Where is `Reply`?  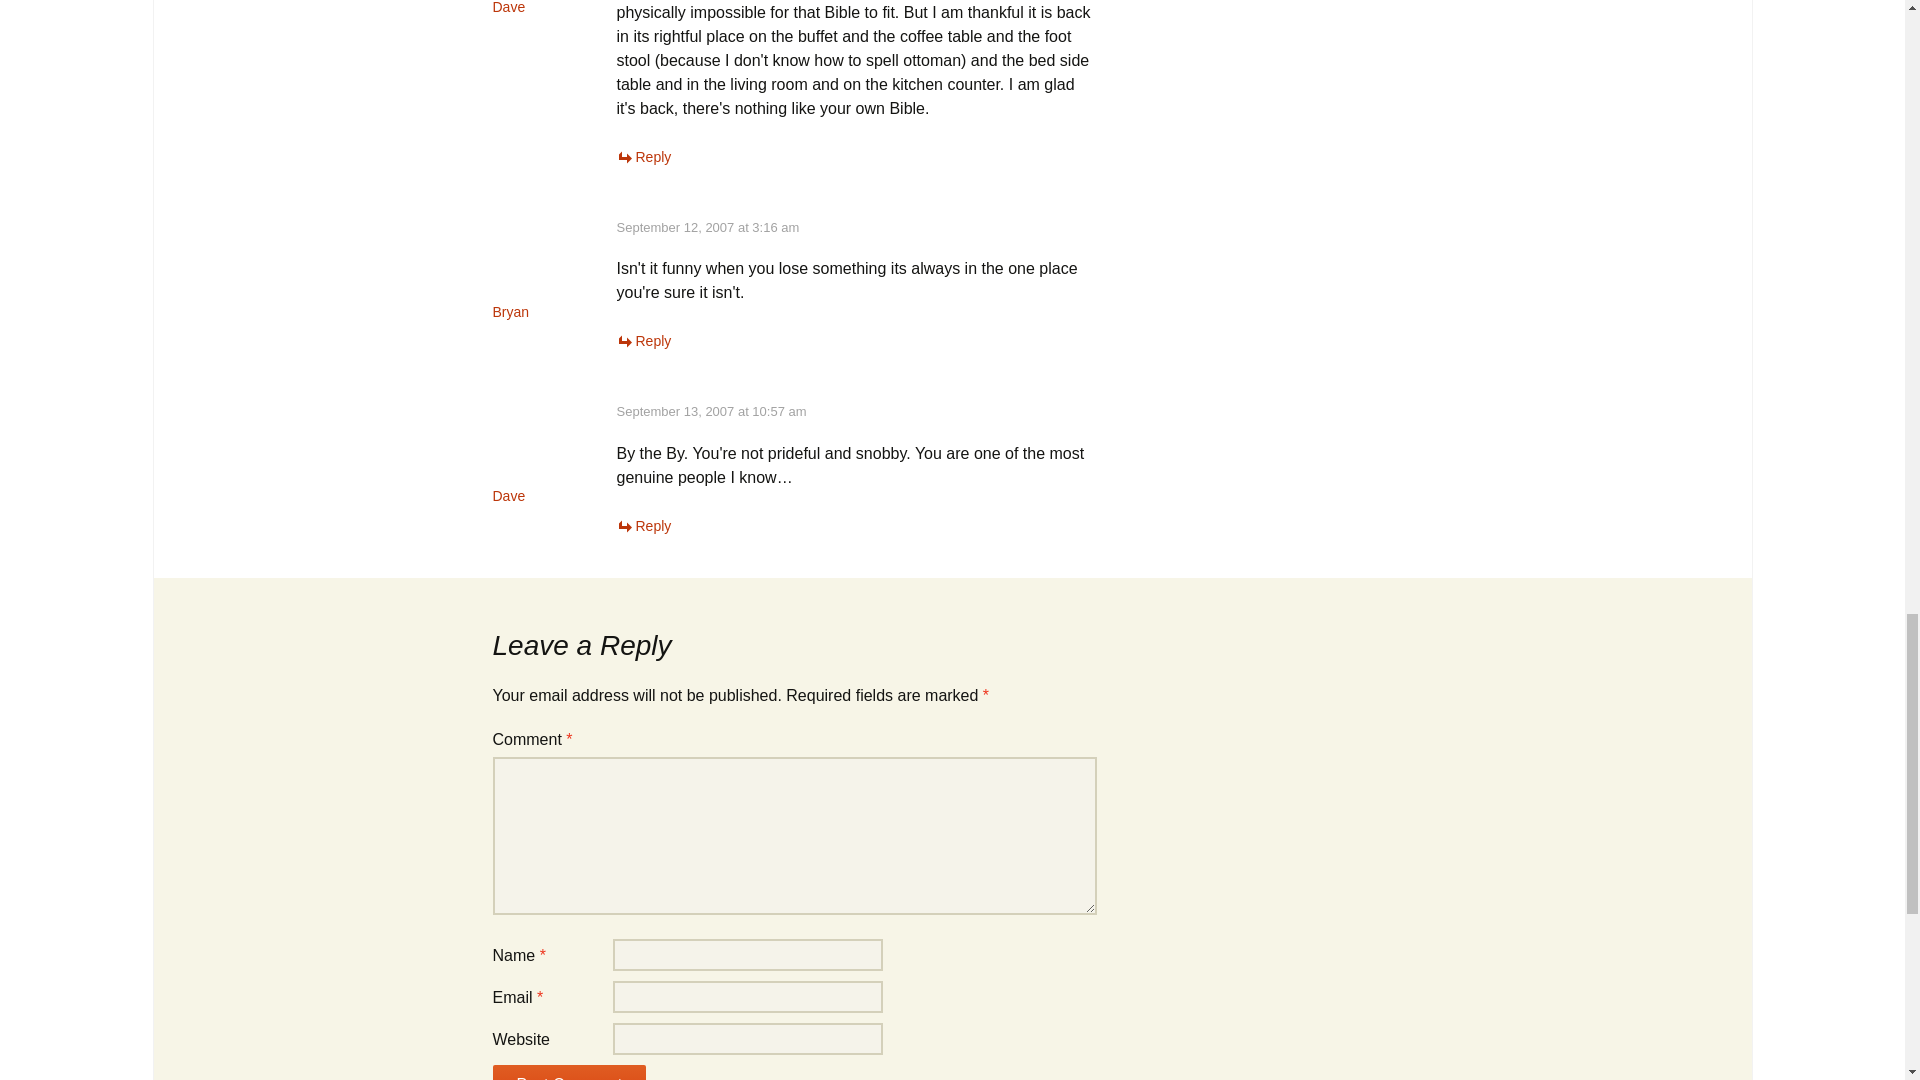 Reply is located at coordinates (643, 340).